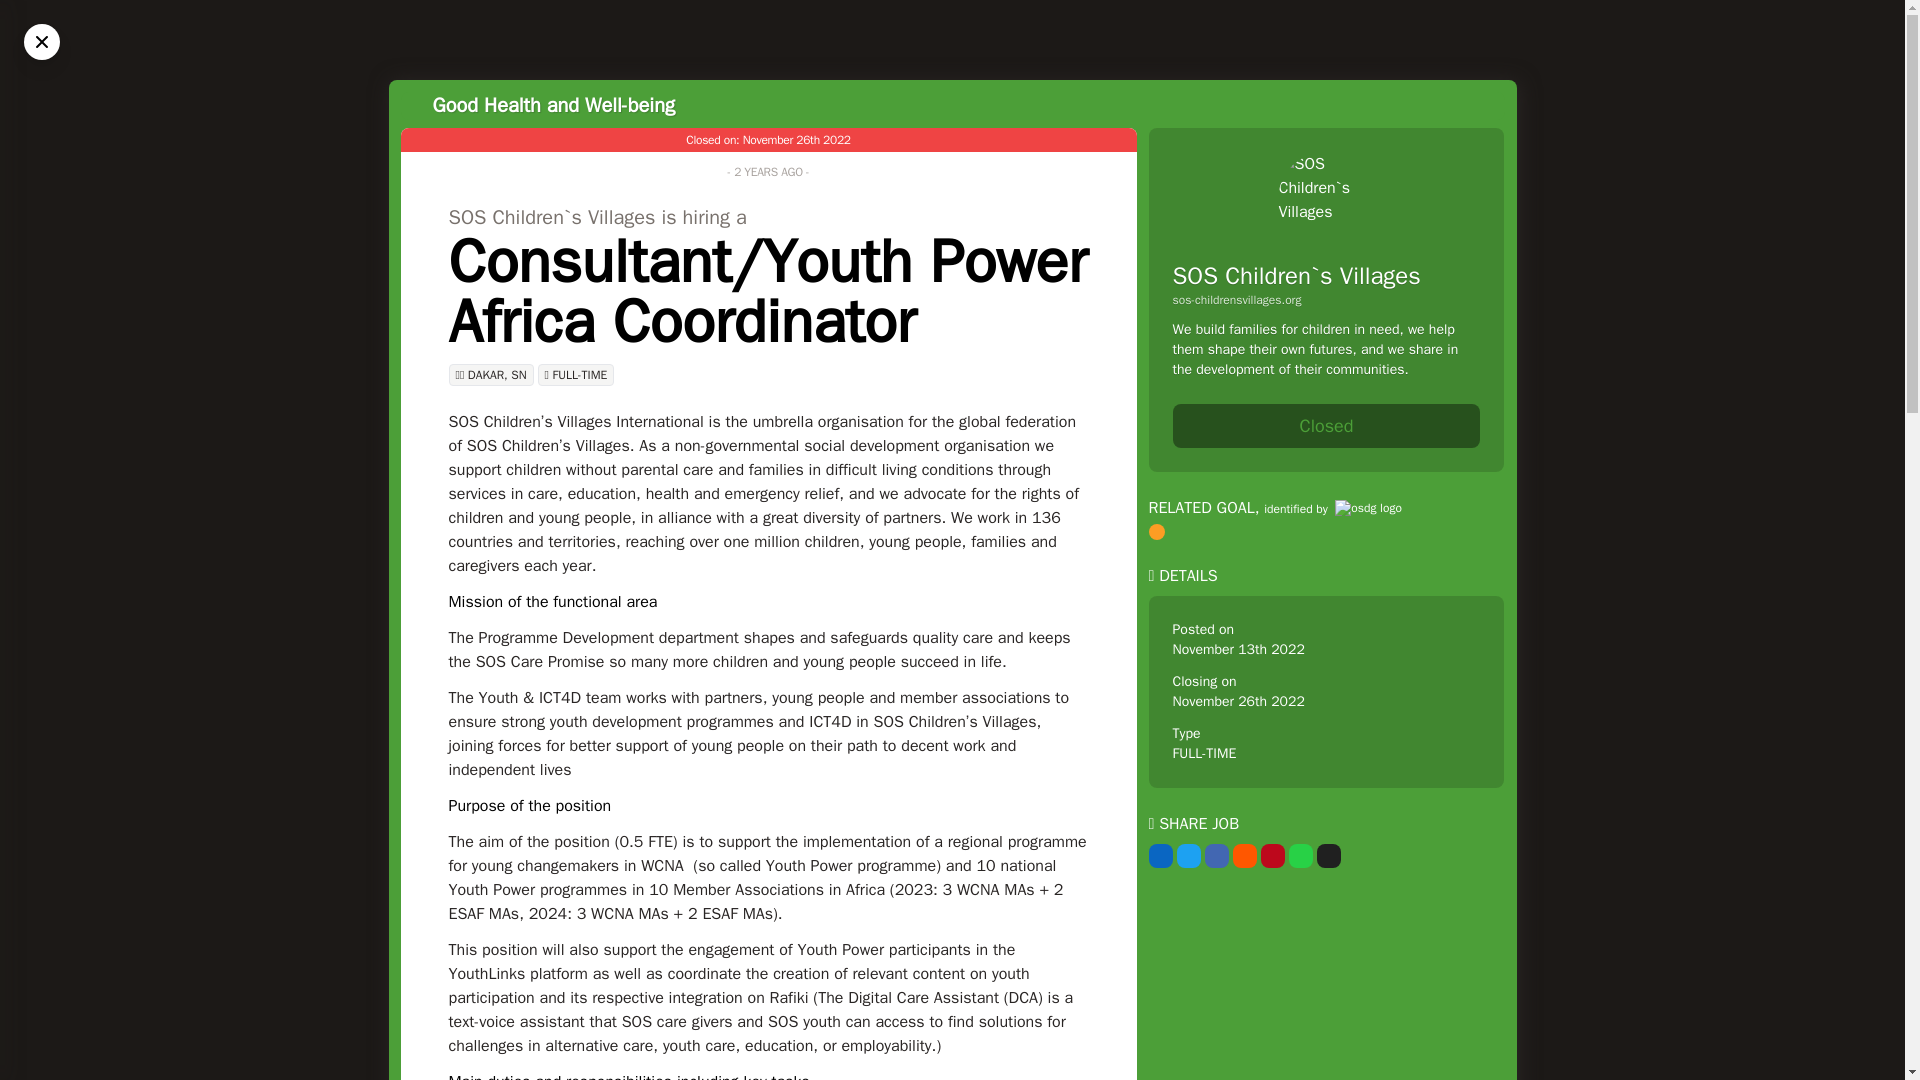  Describe the element at coordinates (1326, 299) in the screenshot. I see `sos-childrensvillages.org` at that location.